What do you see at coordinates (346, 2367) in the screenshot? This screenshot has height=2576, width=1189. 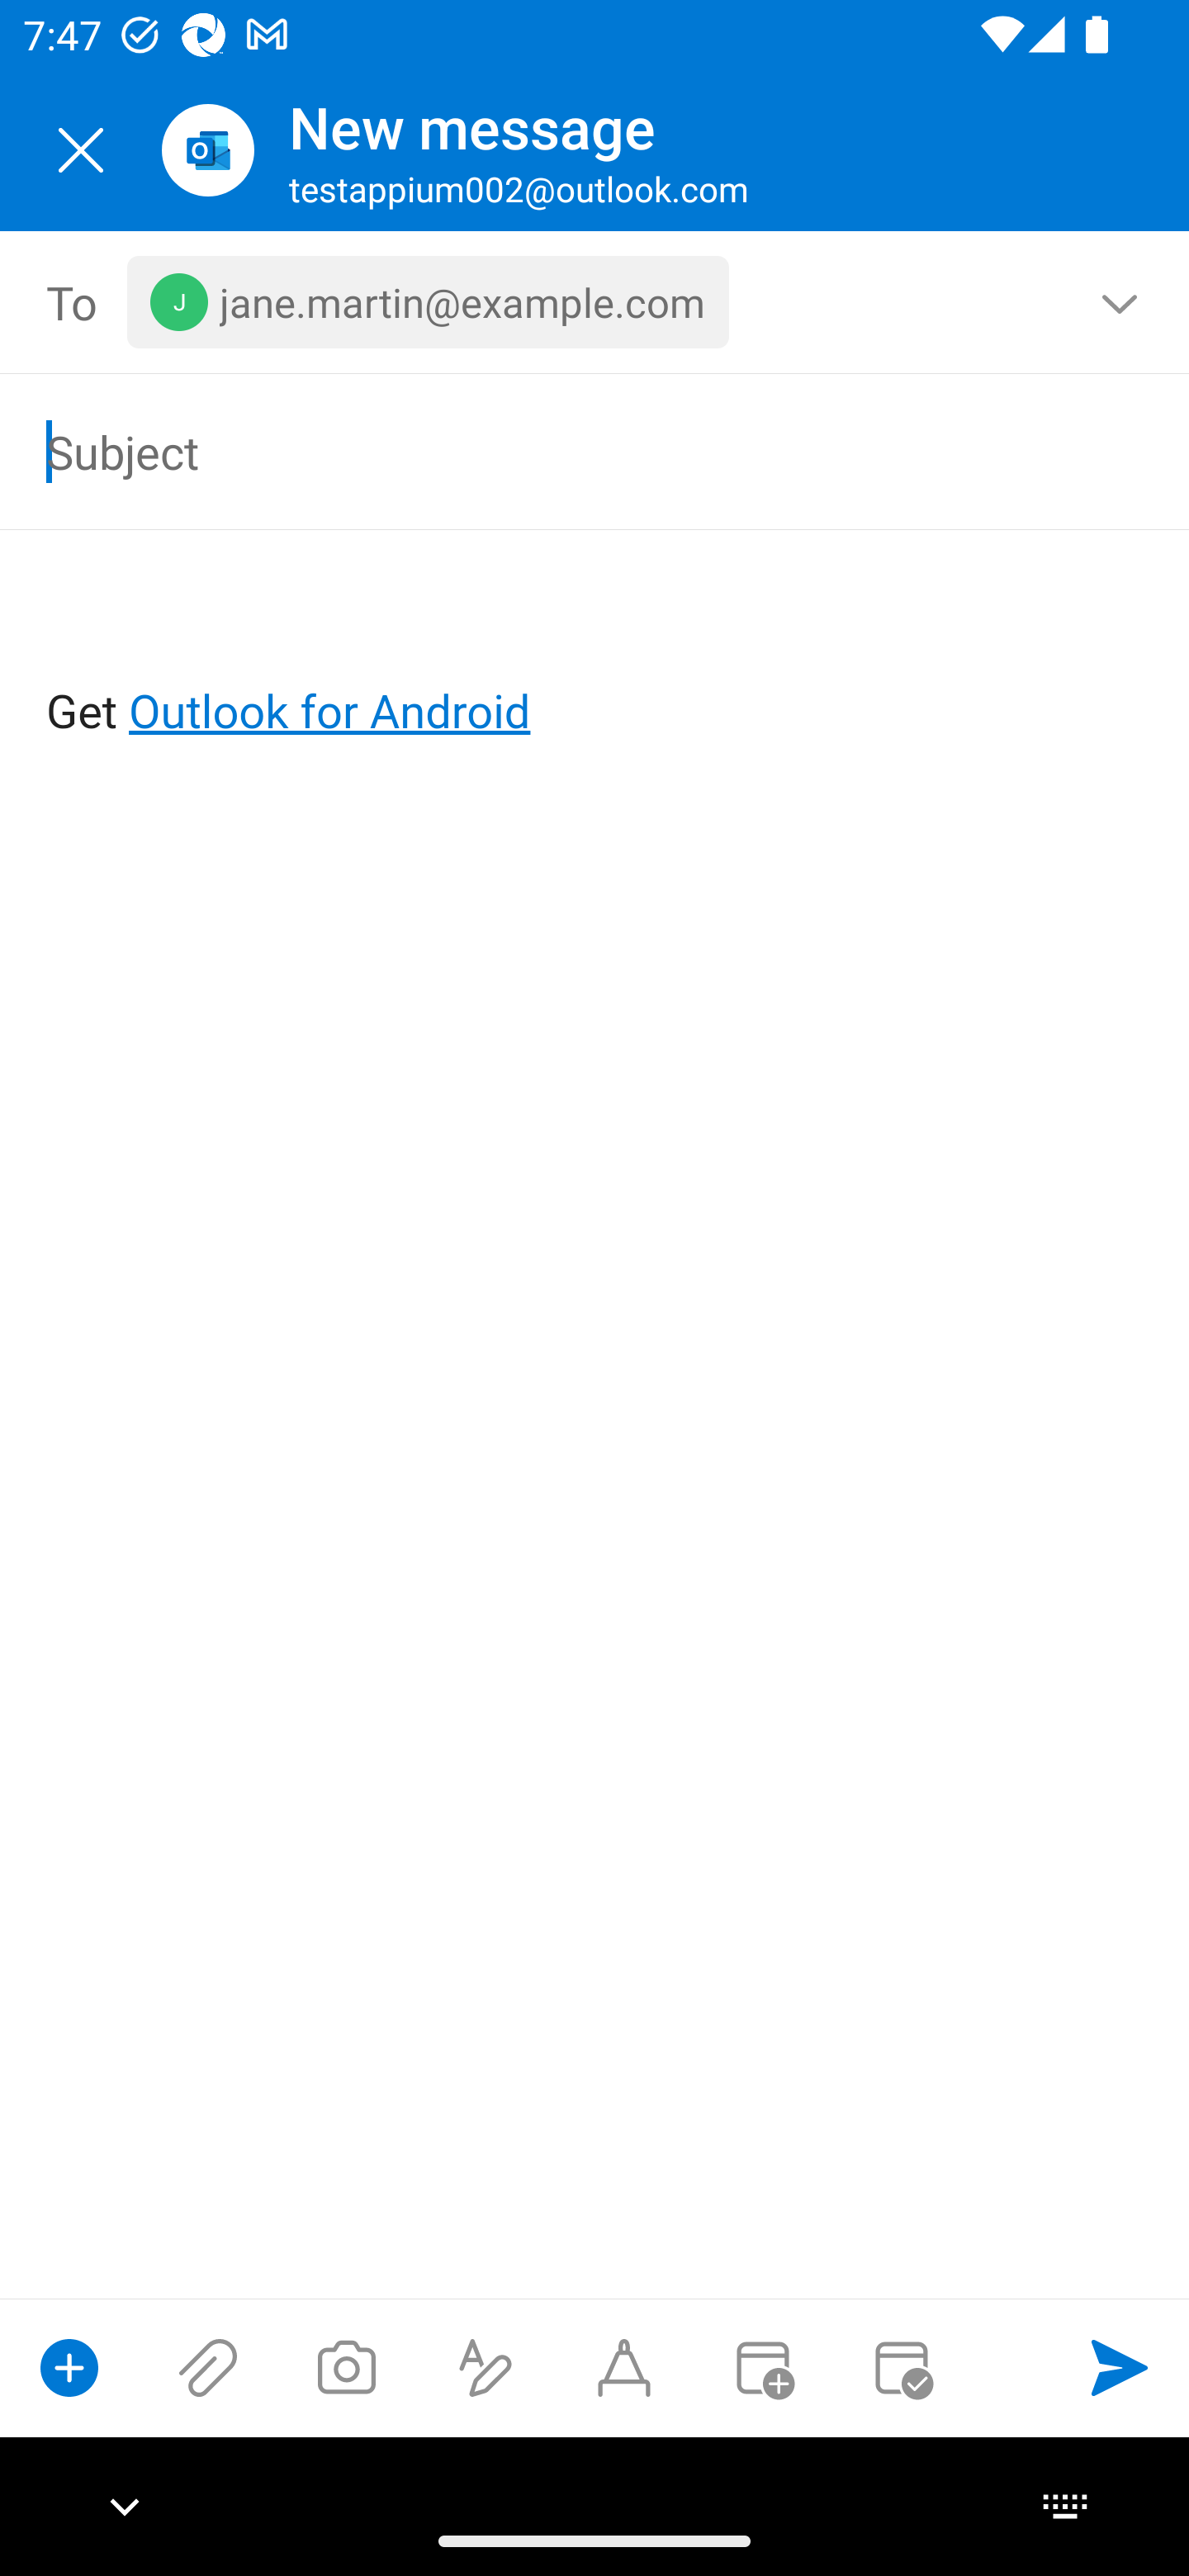 I see `Take a photo` at bounding box center [346, 2367].